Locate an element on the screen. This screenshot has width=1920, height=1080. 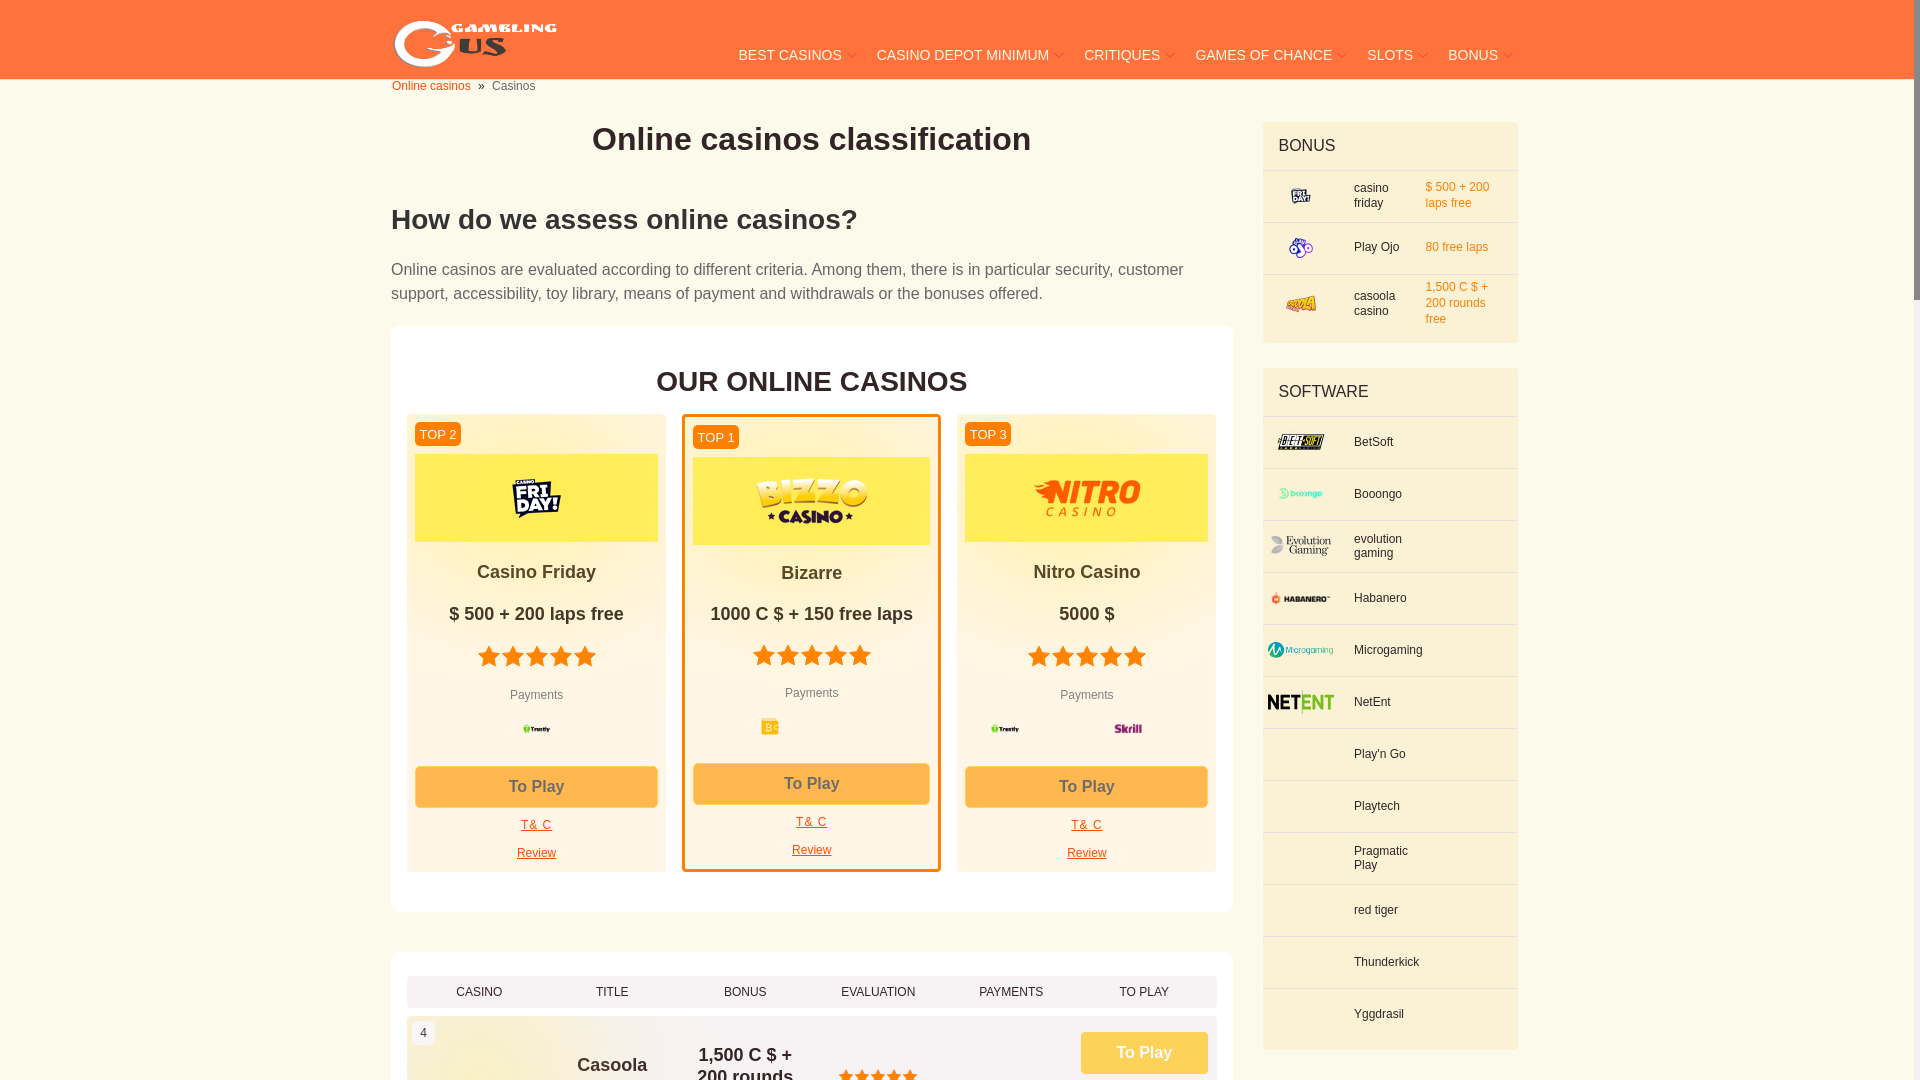
CASINO DEPOT MINIMUM is located at coordinates (962, 54).